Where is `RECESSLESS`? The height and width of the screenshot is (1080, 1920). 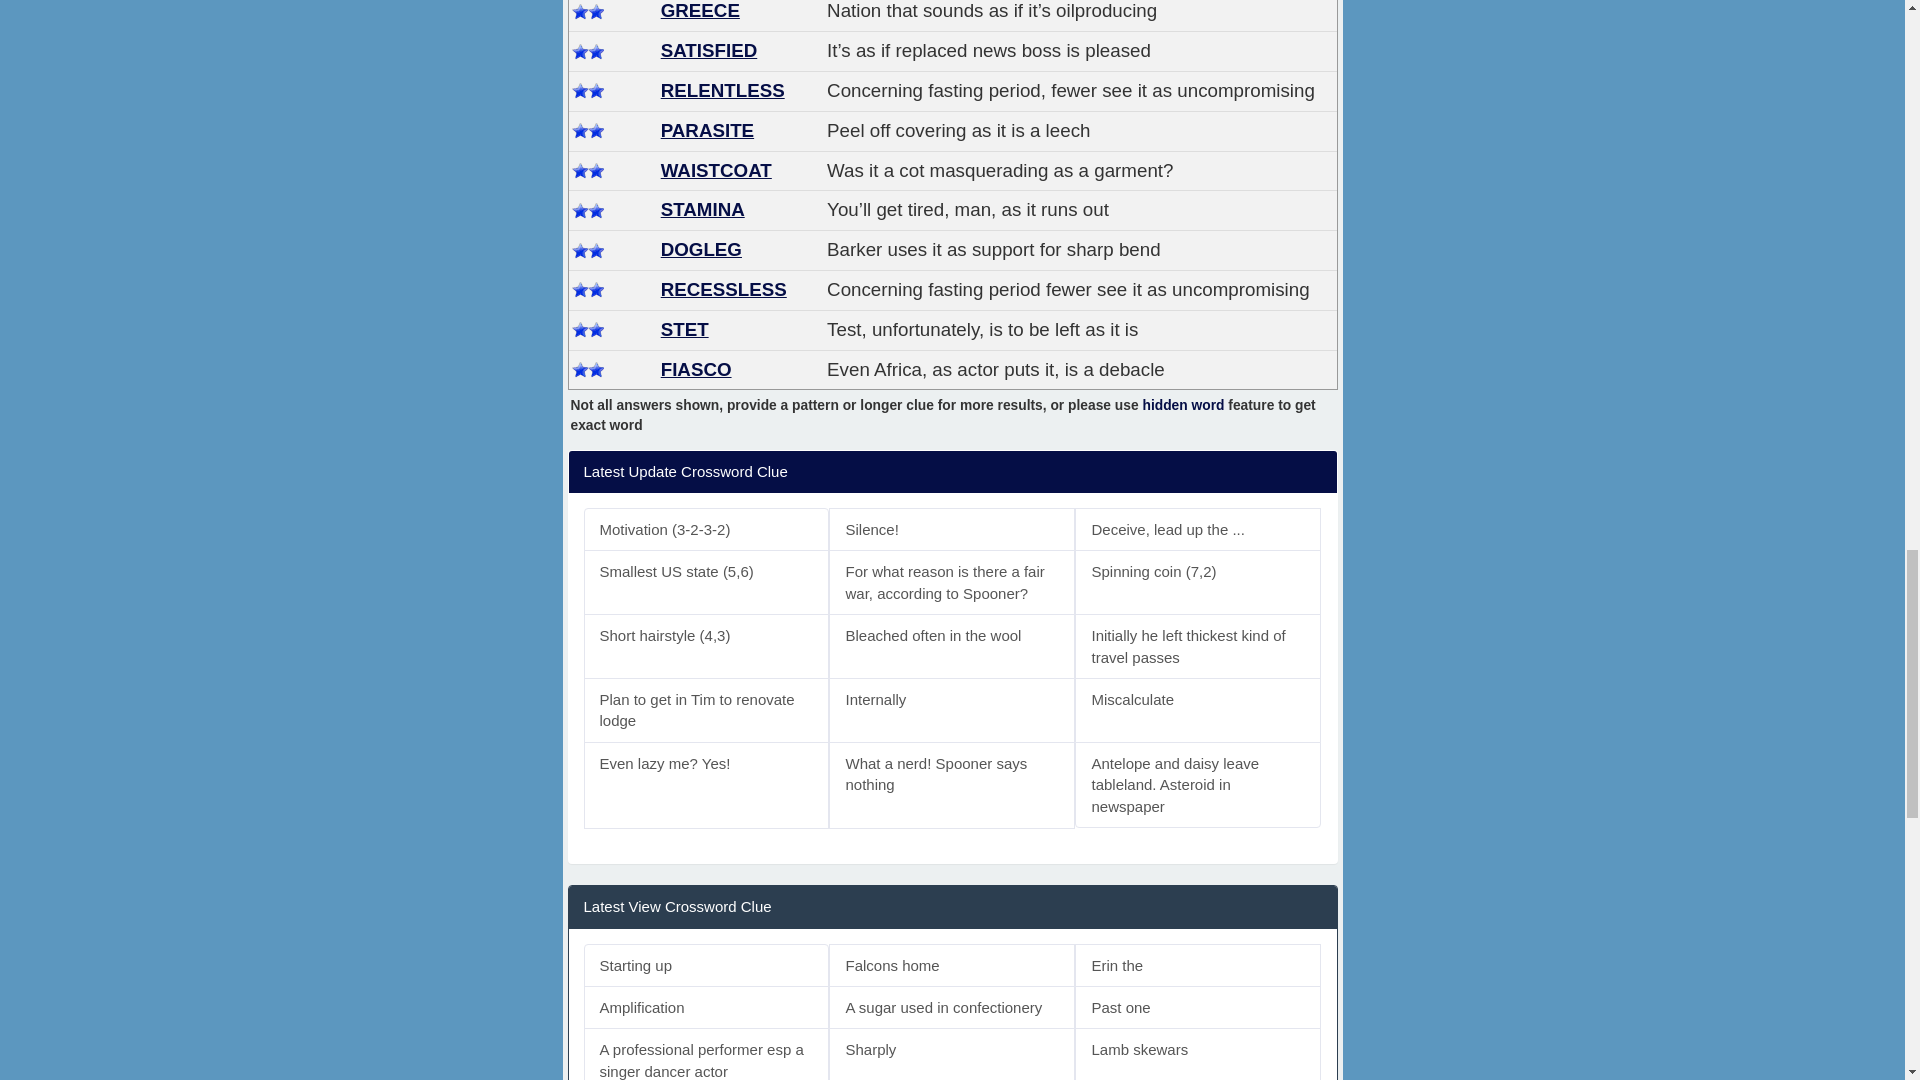
RECESSLESS is located at coordinates (724, 289).